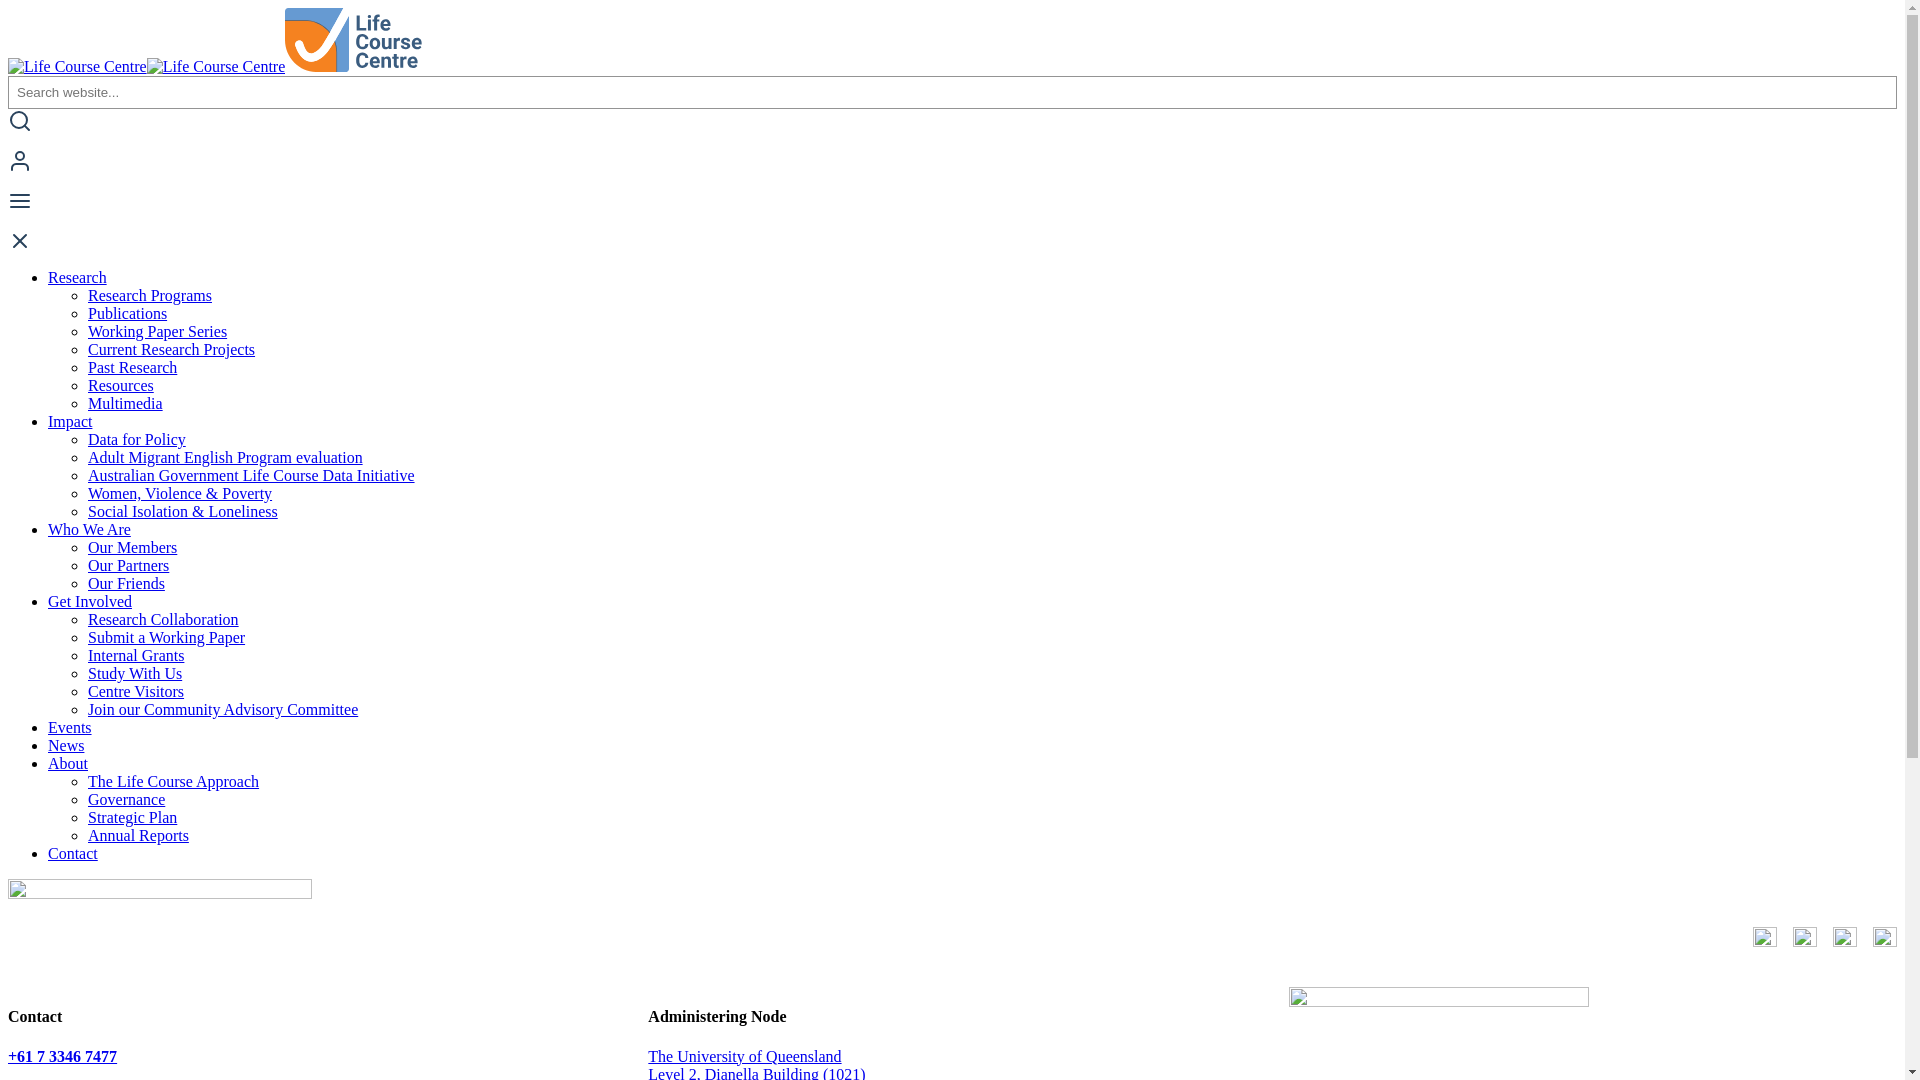  What do you see at coordinates (174, 782) in the screenshot?
I see `The Life Course Approach` at bounding box center [174, 782].